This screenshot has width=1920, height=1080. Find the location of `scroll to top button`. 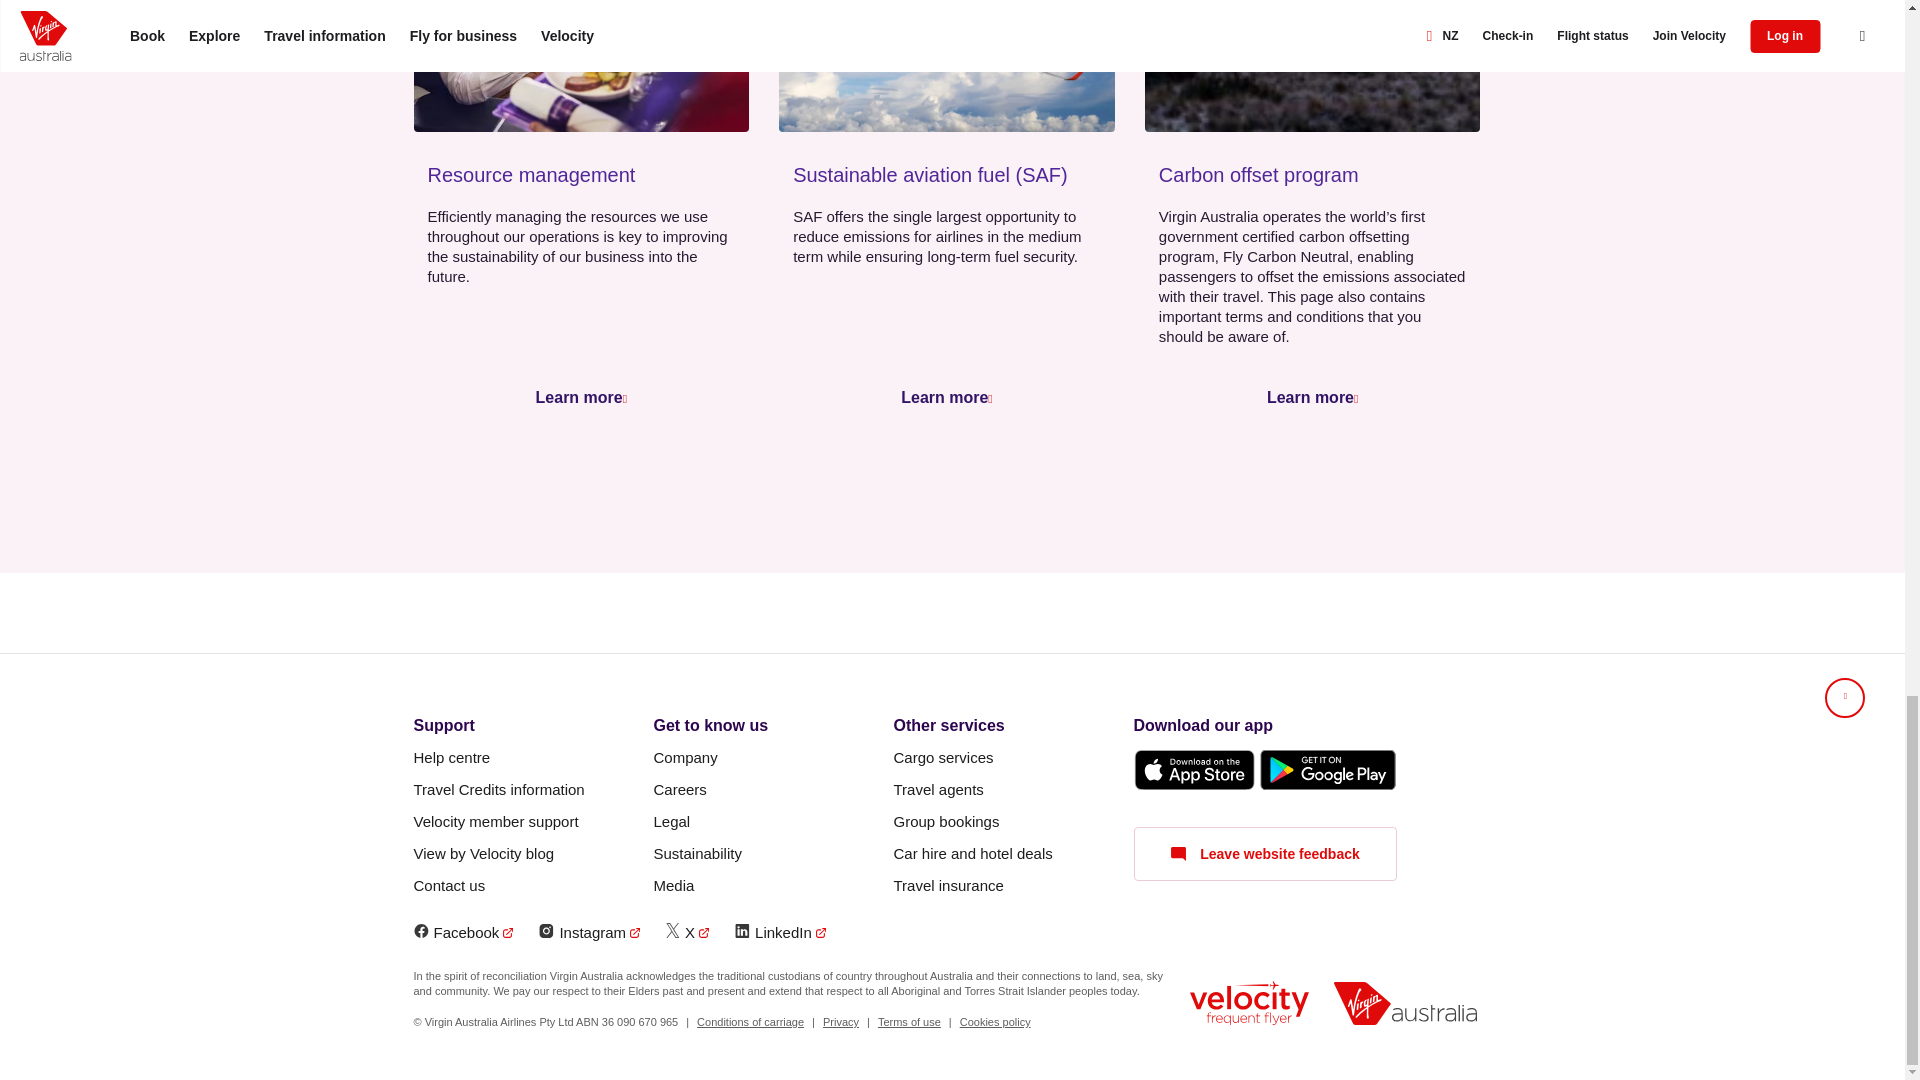

scroll to top button is located at coordinates (1844, 698).